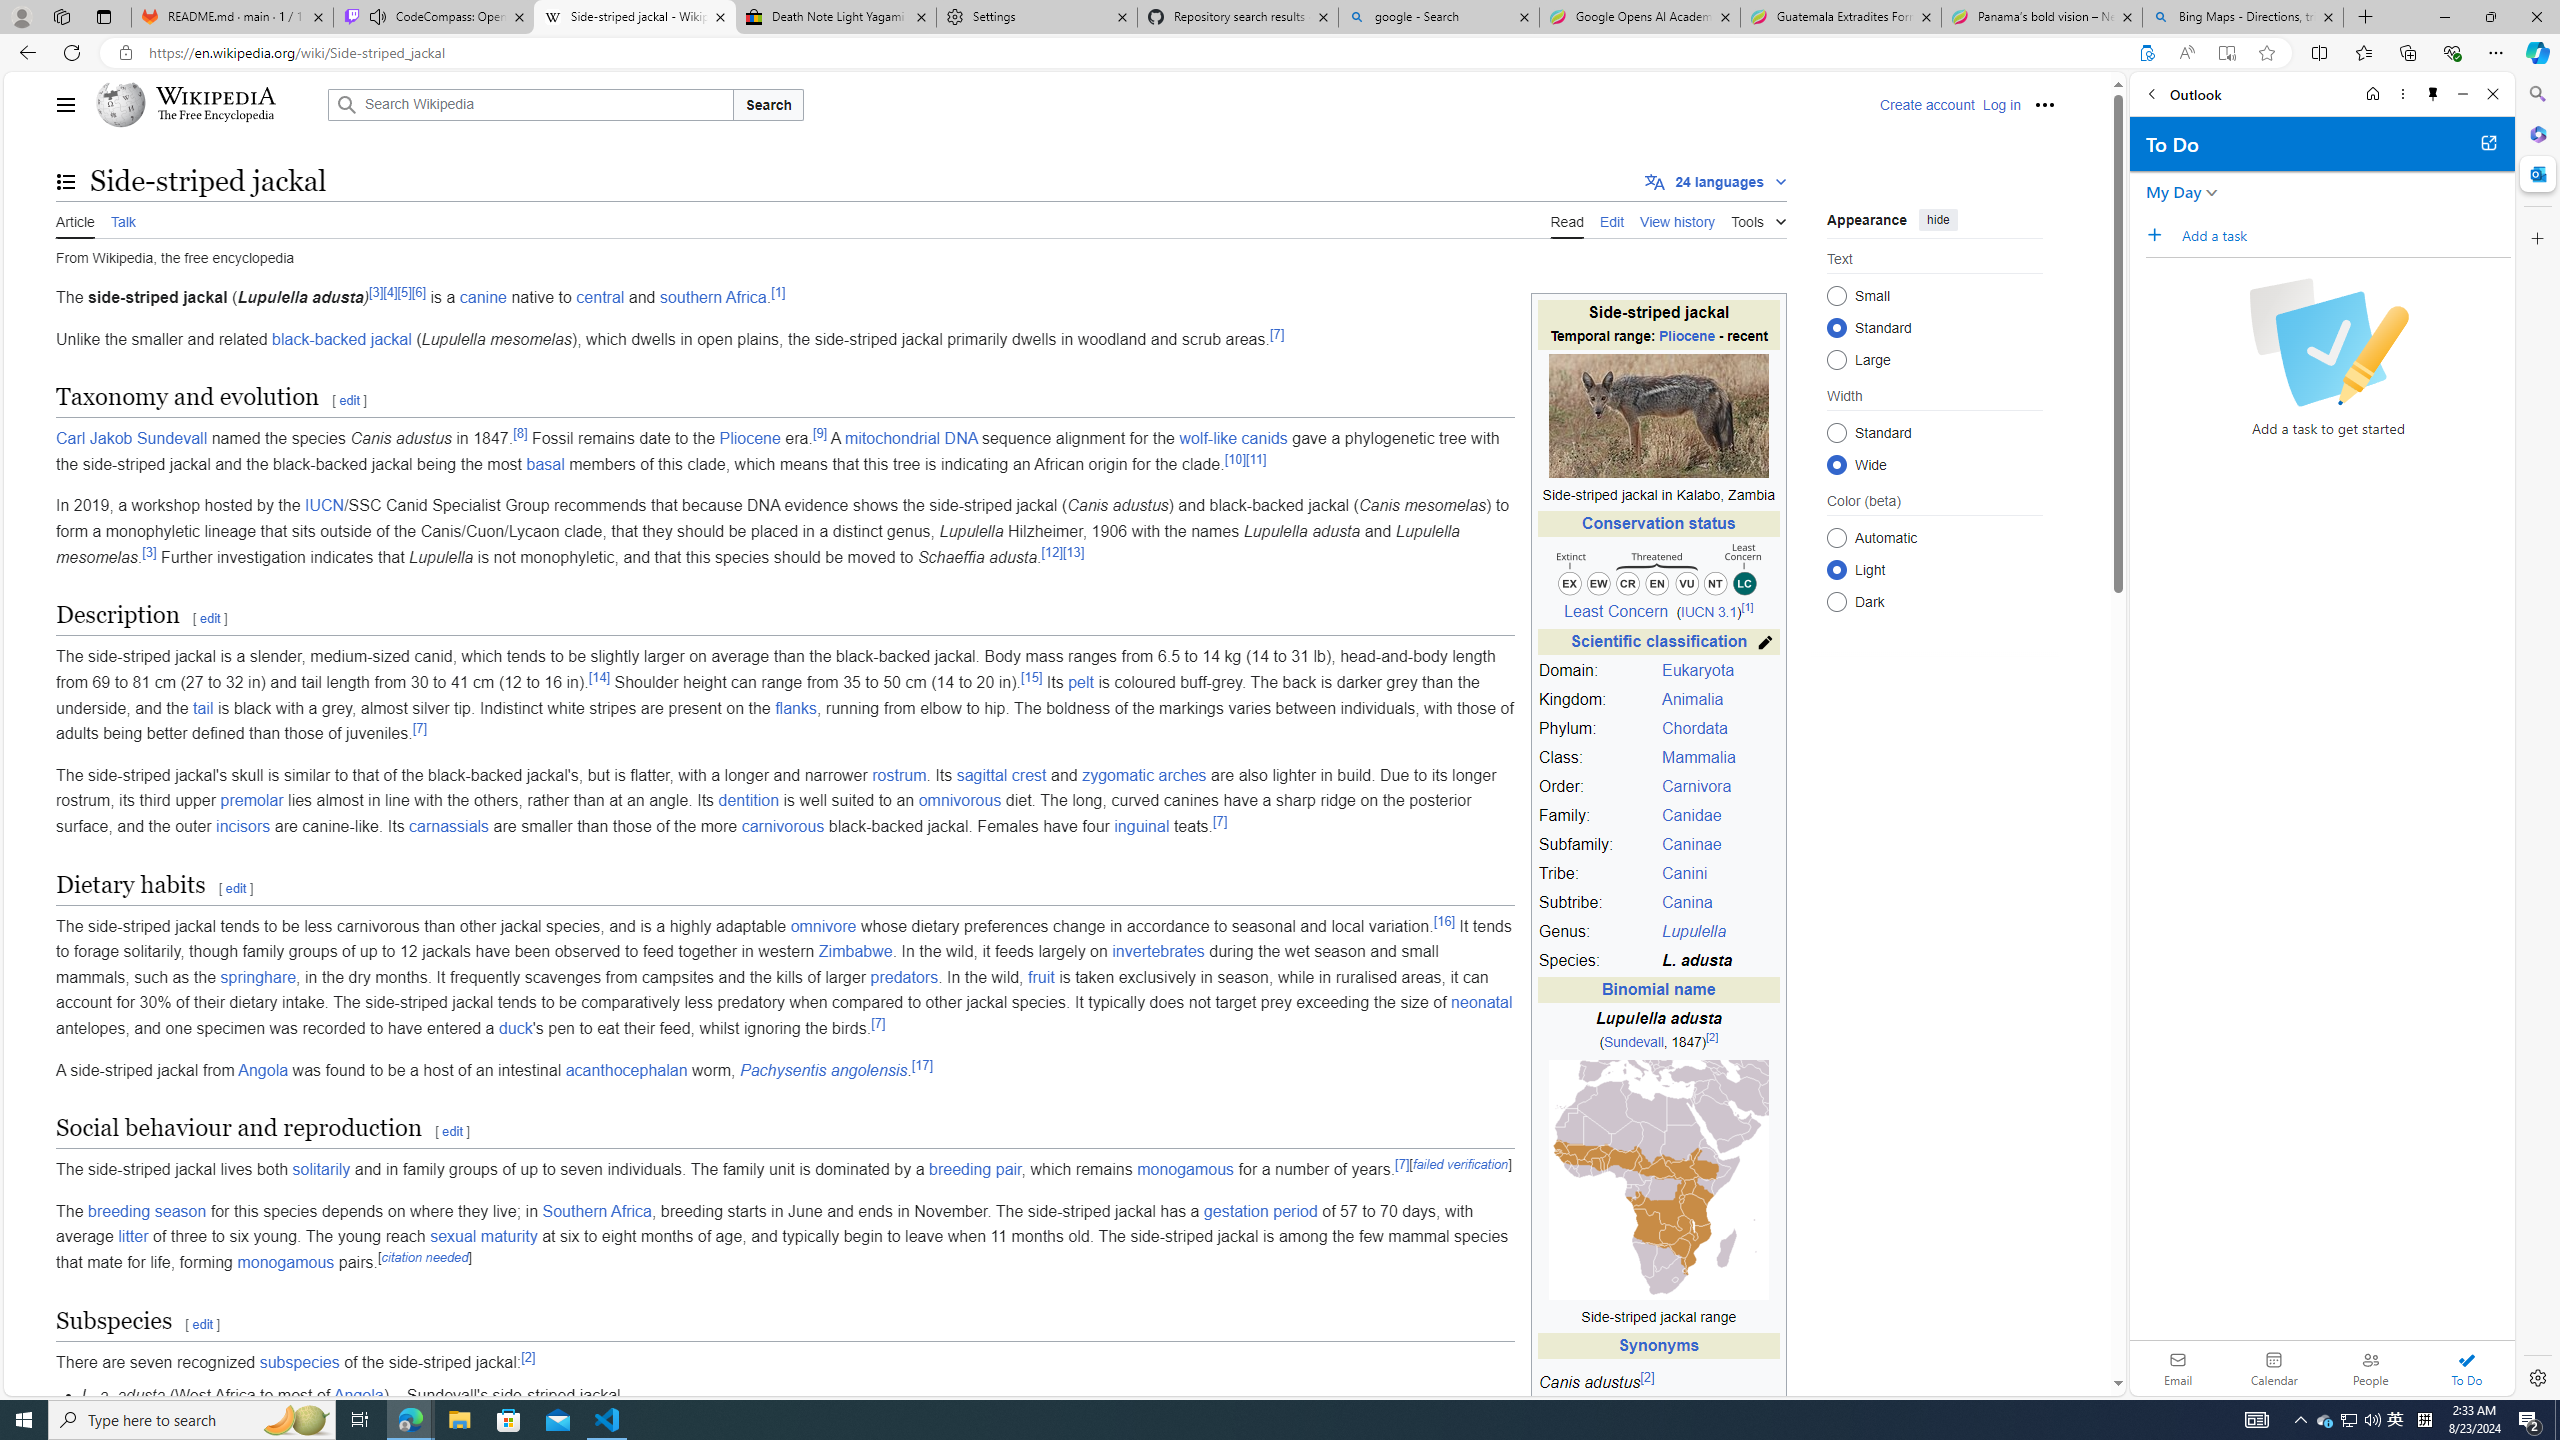 The height and width of the screenshot is (1440, 2560). What do you see at coordinates (258, 976) in the screenshot?
I see `springhare` at bounding box center [258, 976].